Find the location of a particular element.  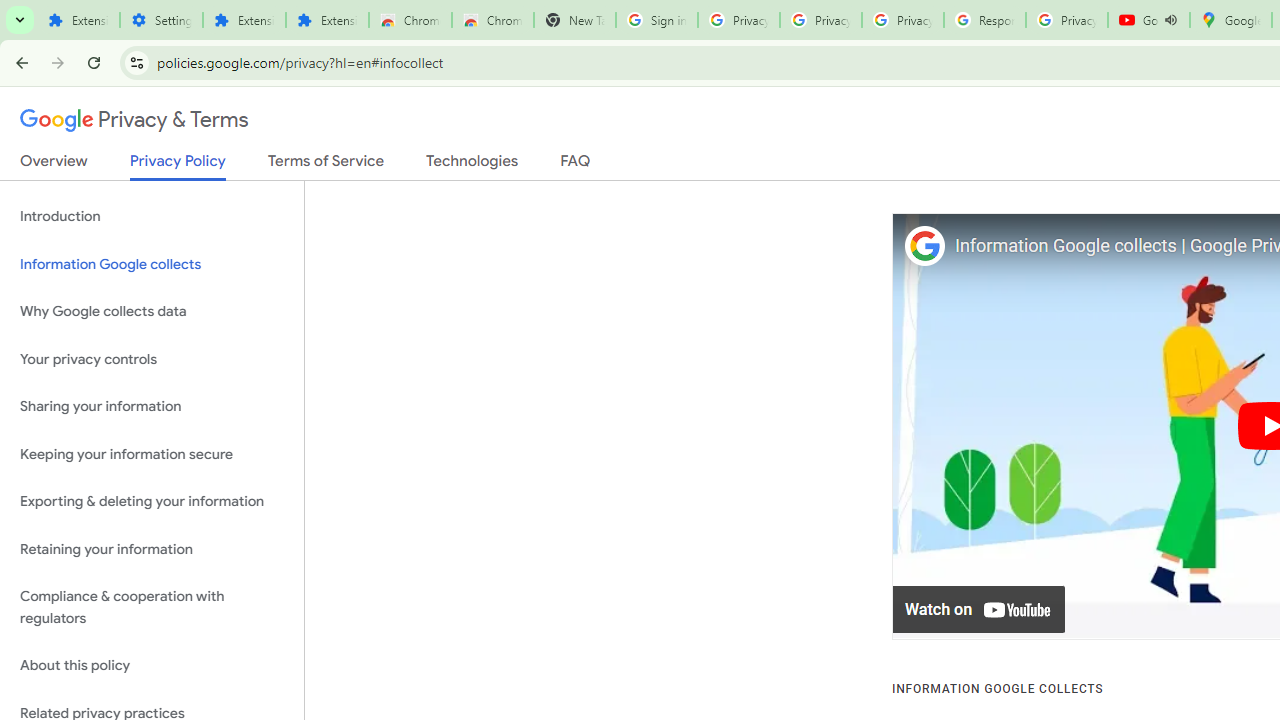

Photo image of Google is located at coordinates (924, 246).